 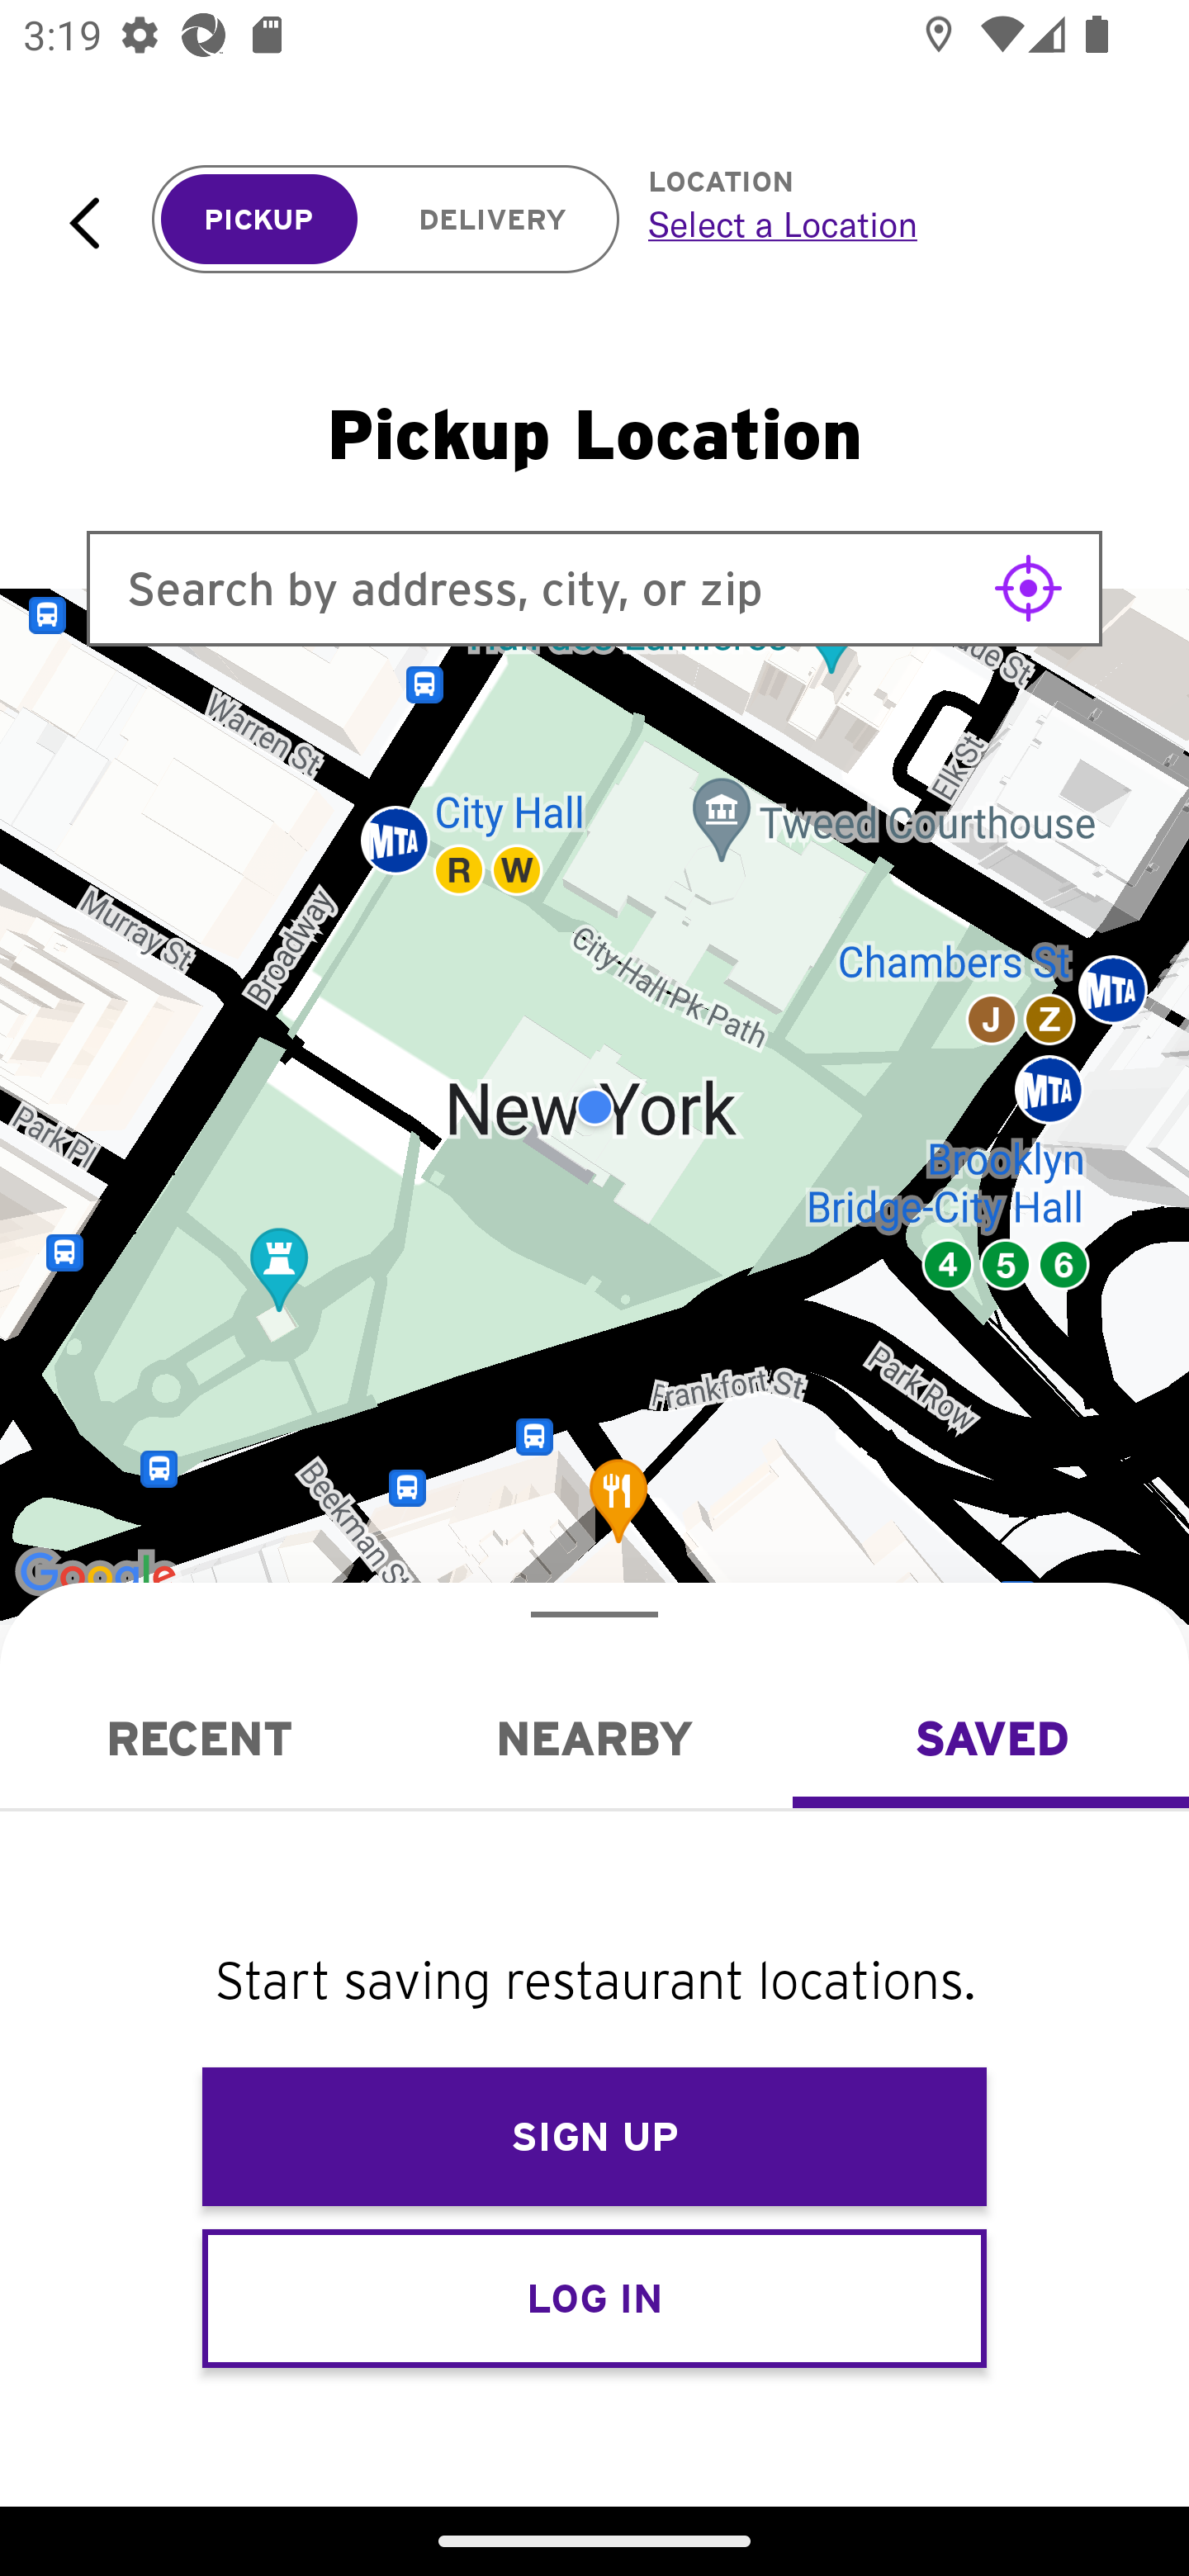 I want to click on DELIVERY, so click(x=492, y=220).